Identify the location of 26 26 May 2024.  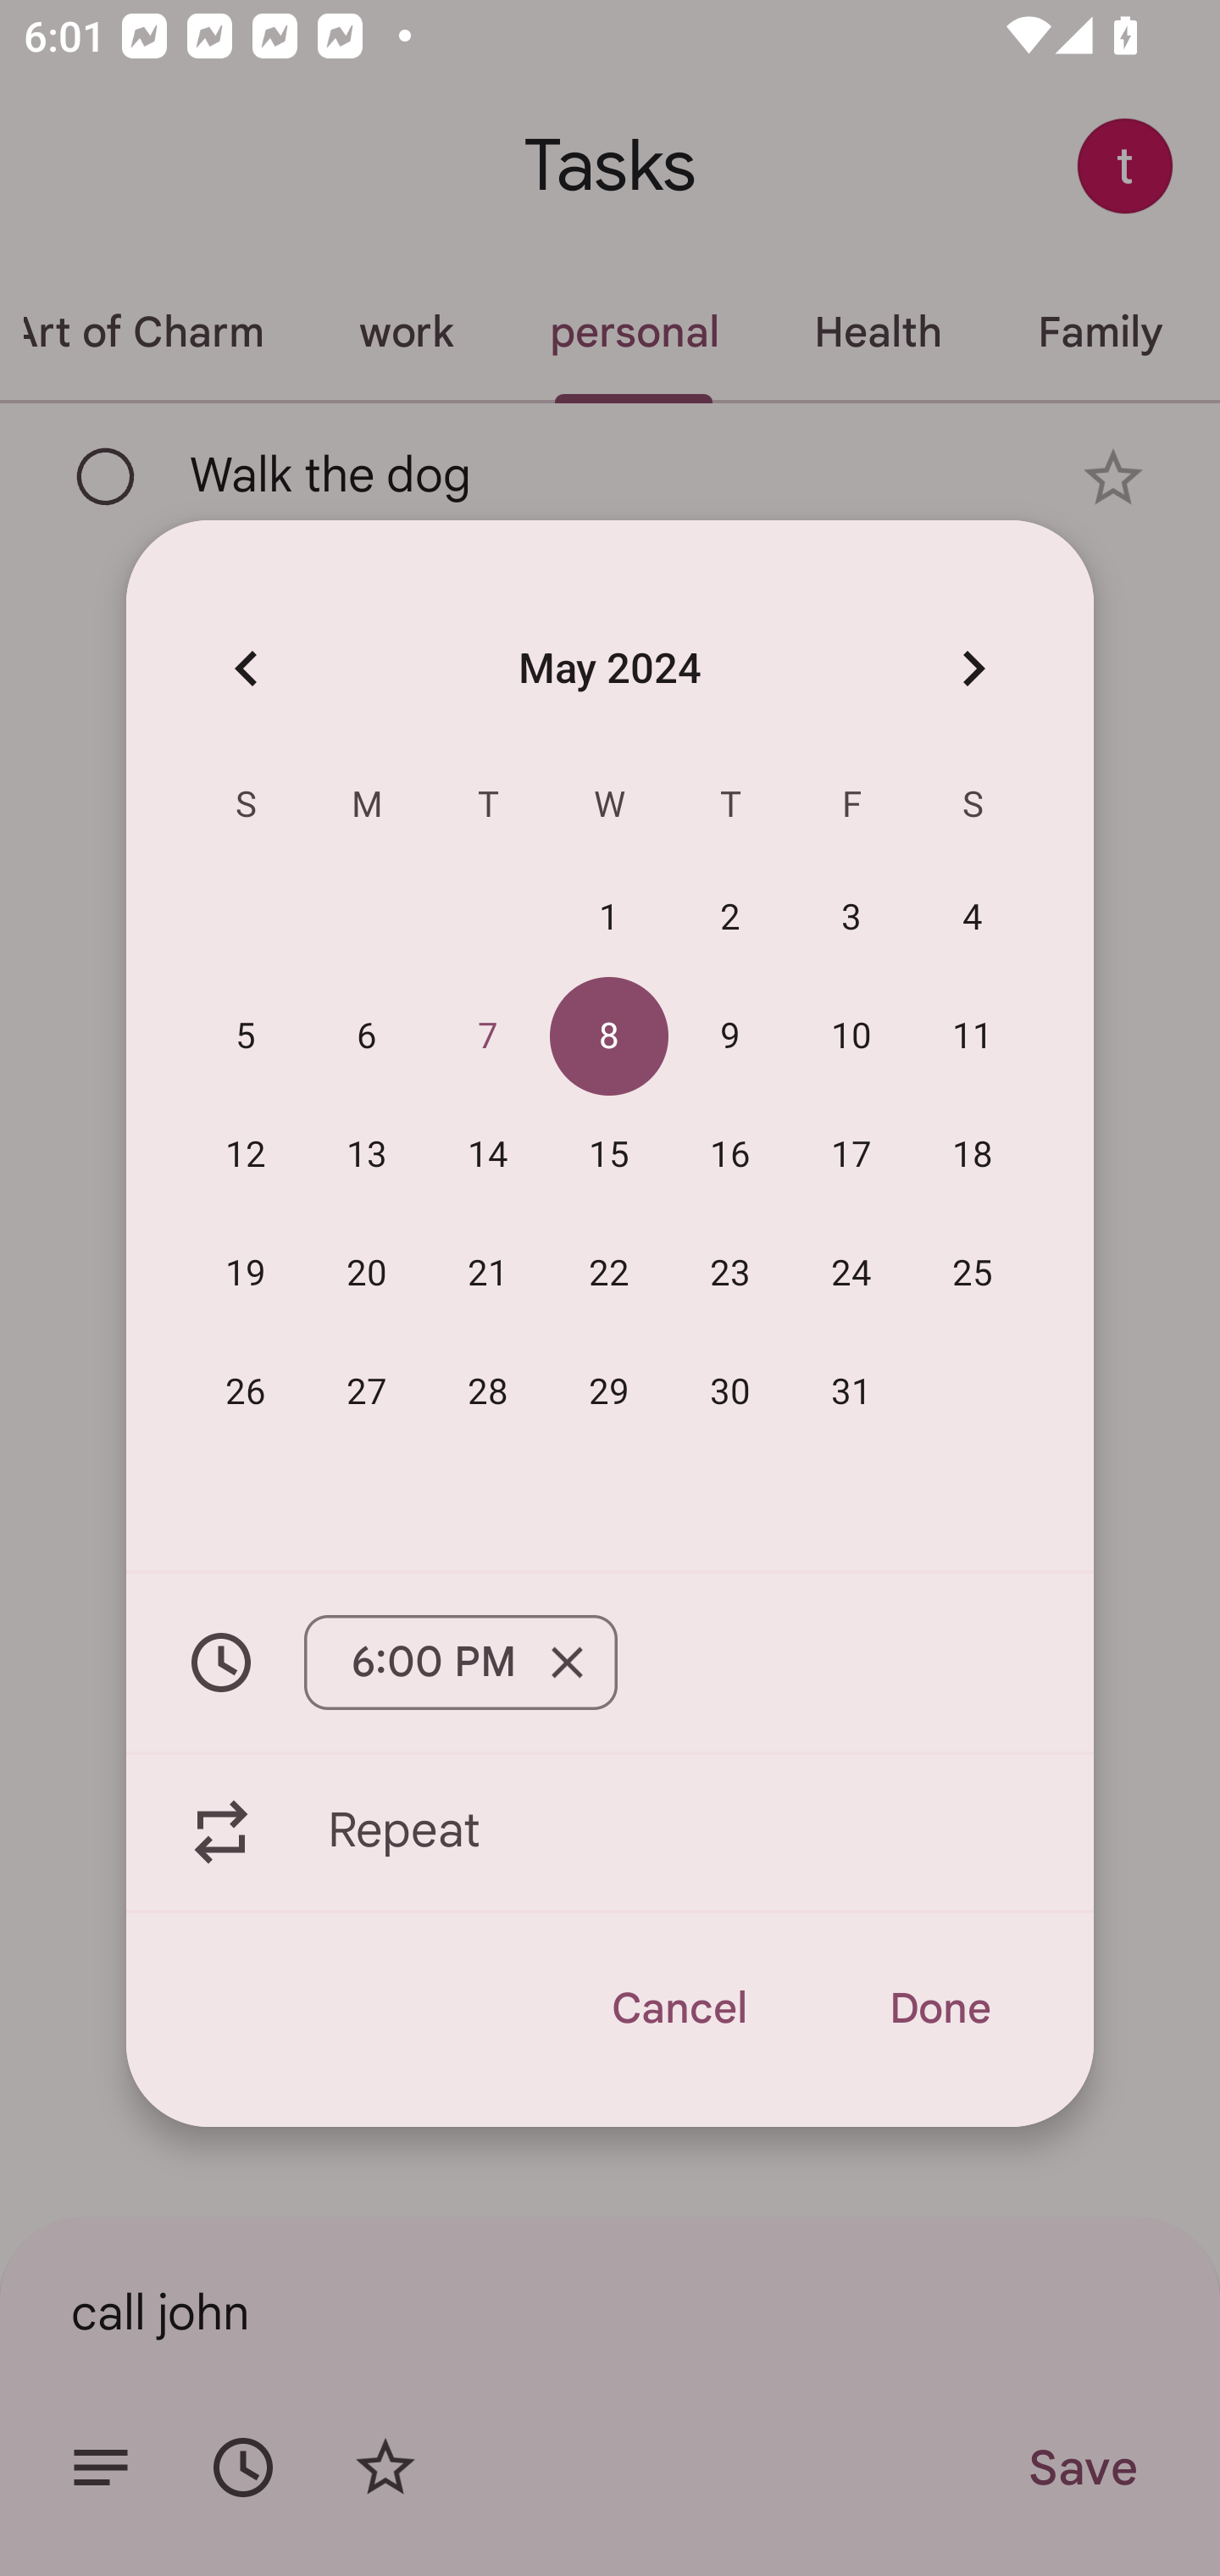
(246, 1391).